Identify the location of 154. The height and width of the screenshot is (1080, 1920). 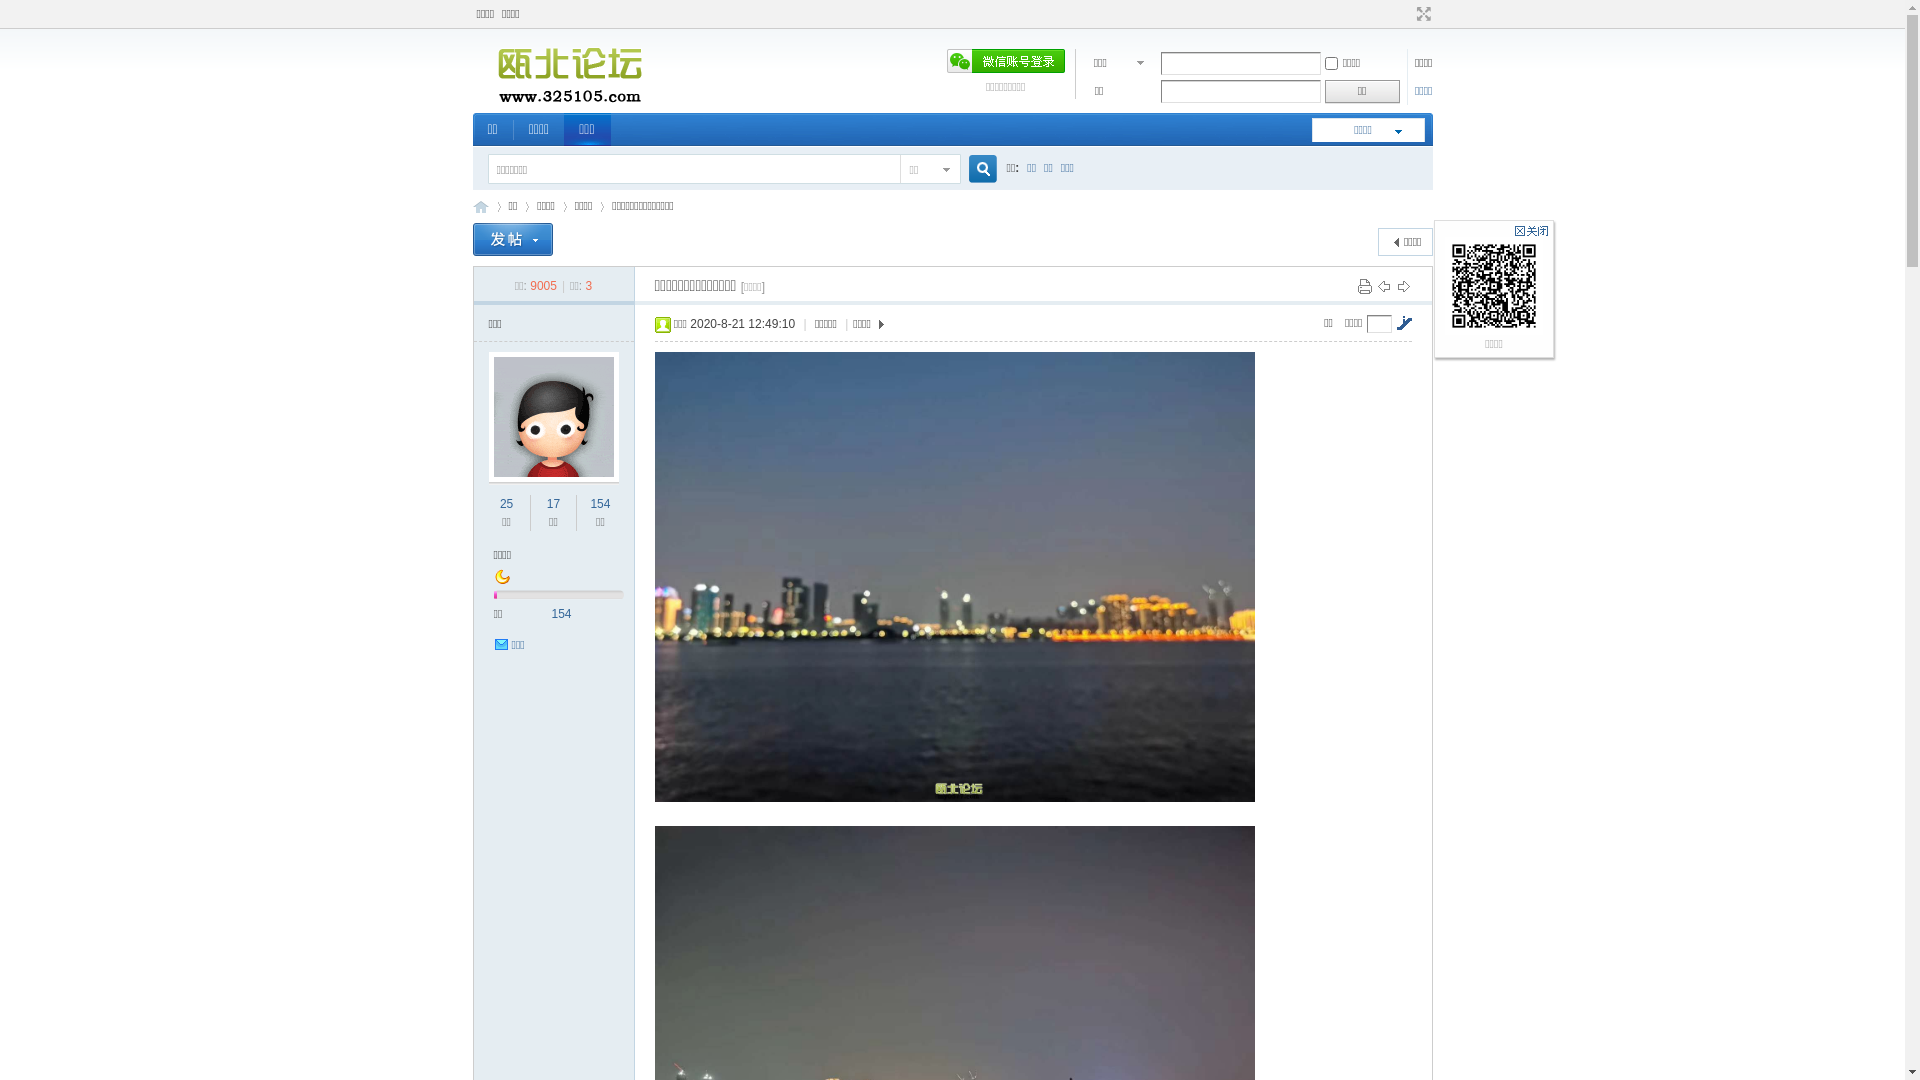
(600, 504).